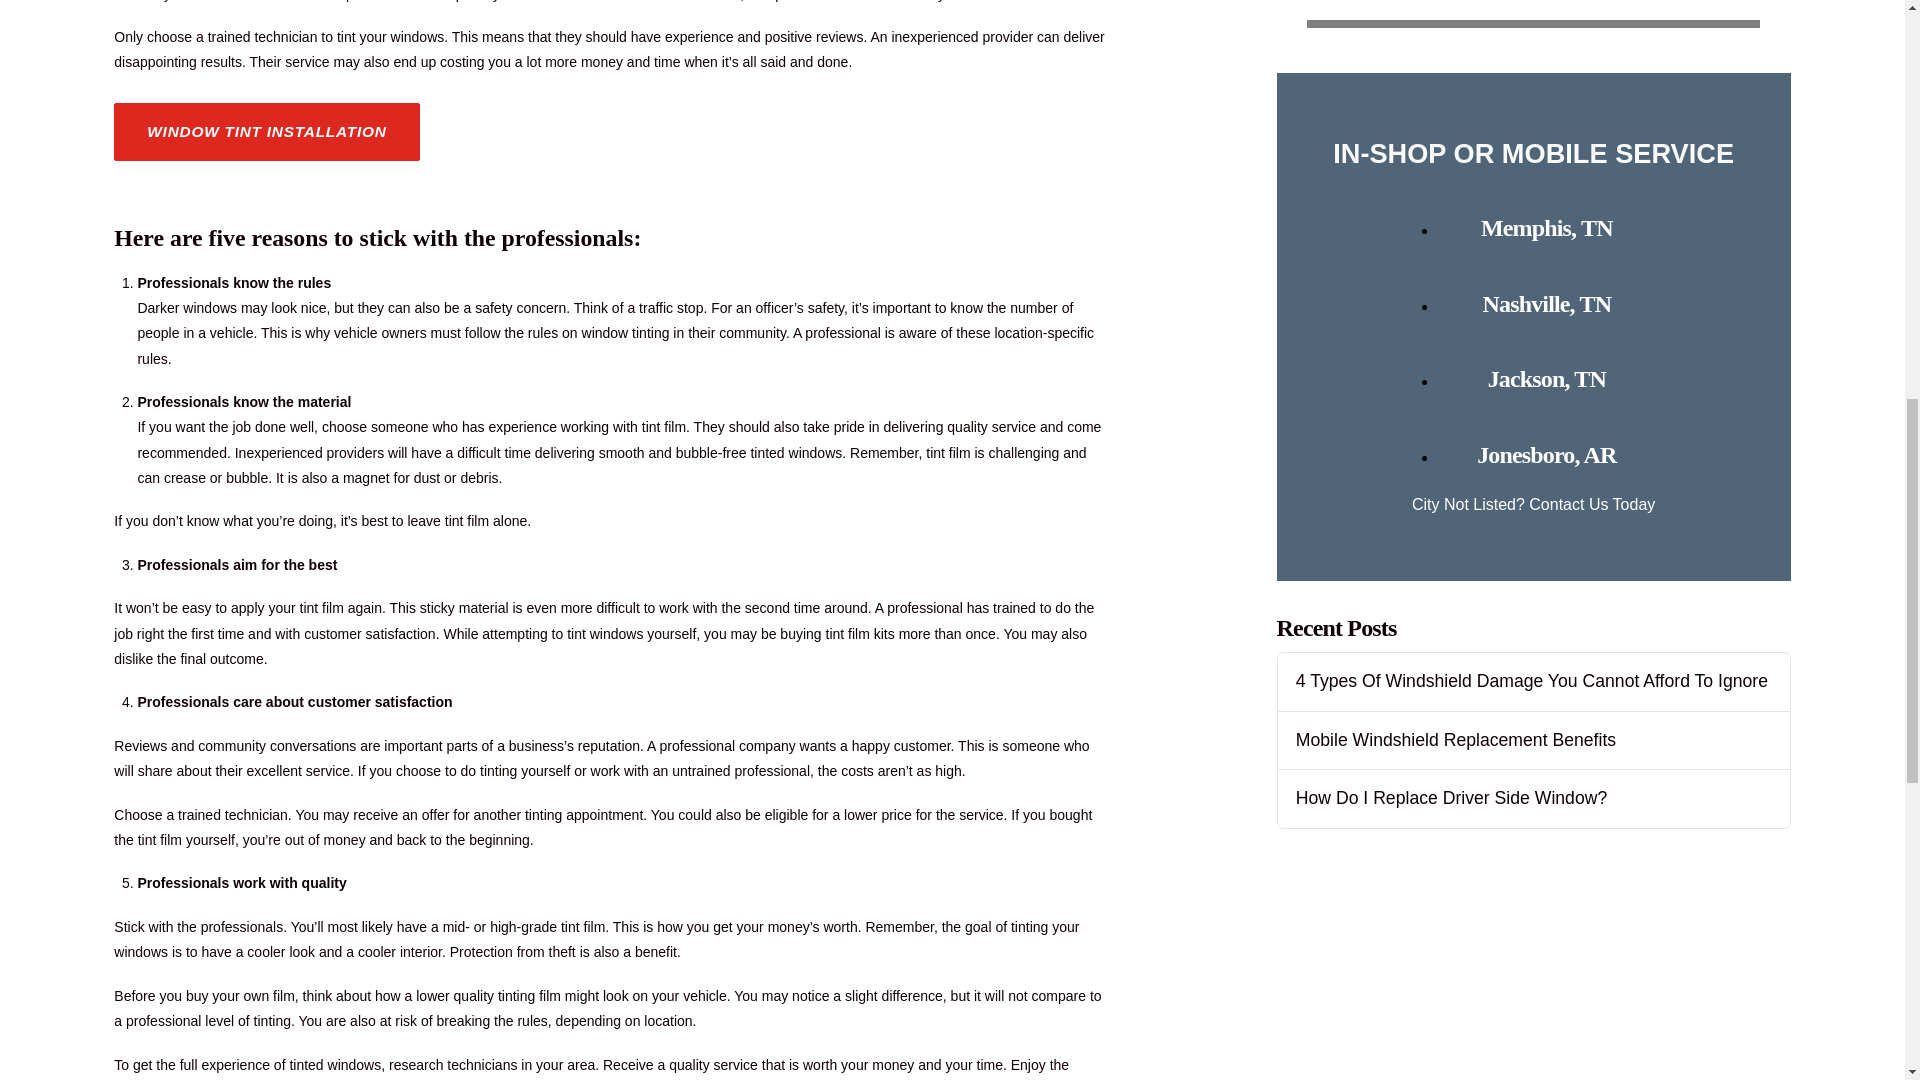 This screenshot has width=1920, height=1080. Describe the element at coordinates (1546, 379) in the screenshot. I see `Eden Auto Glass Jackson TN` at that location.